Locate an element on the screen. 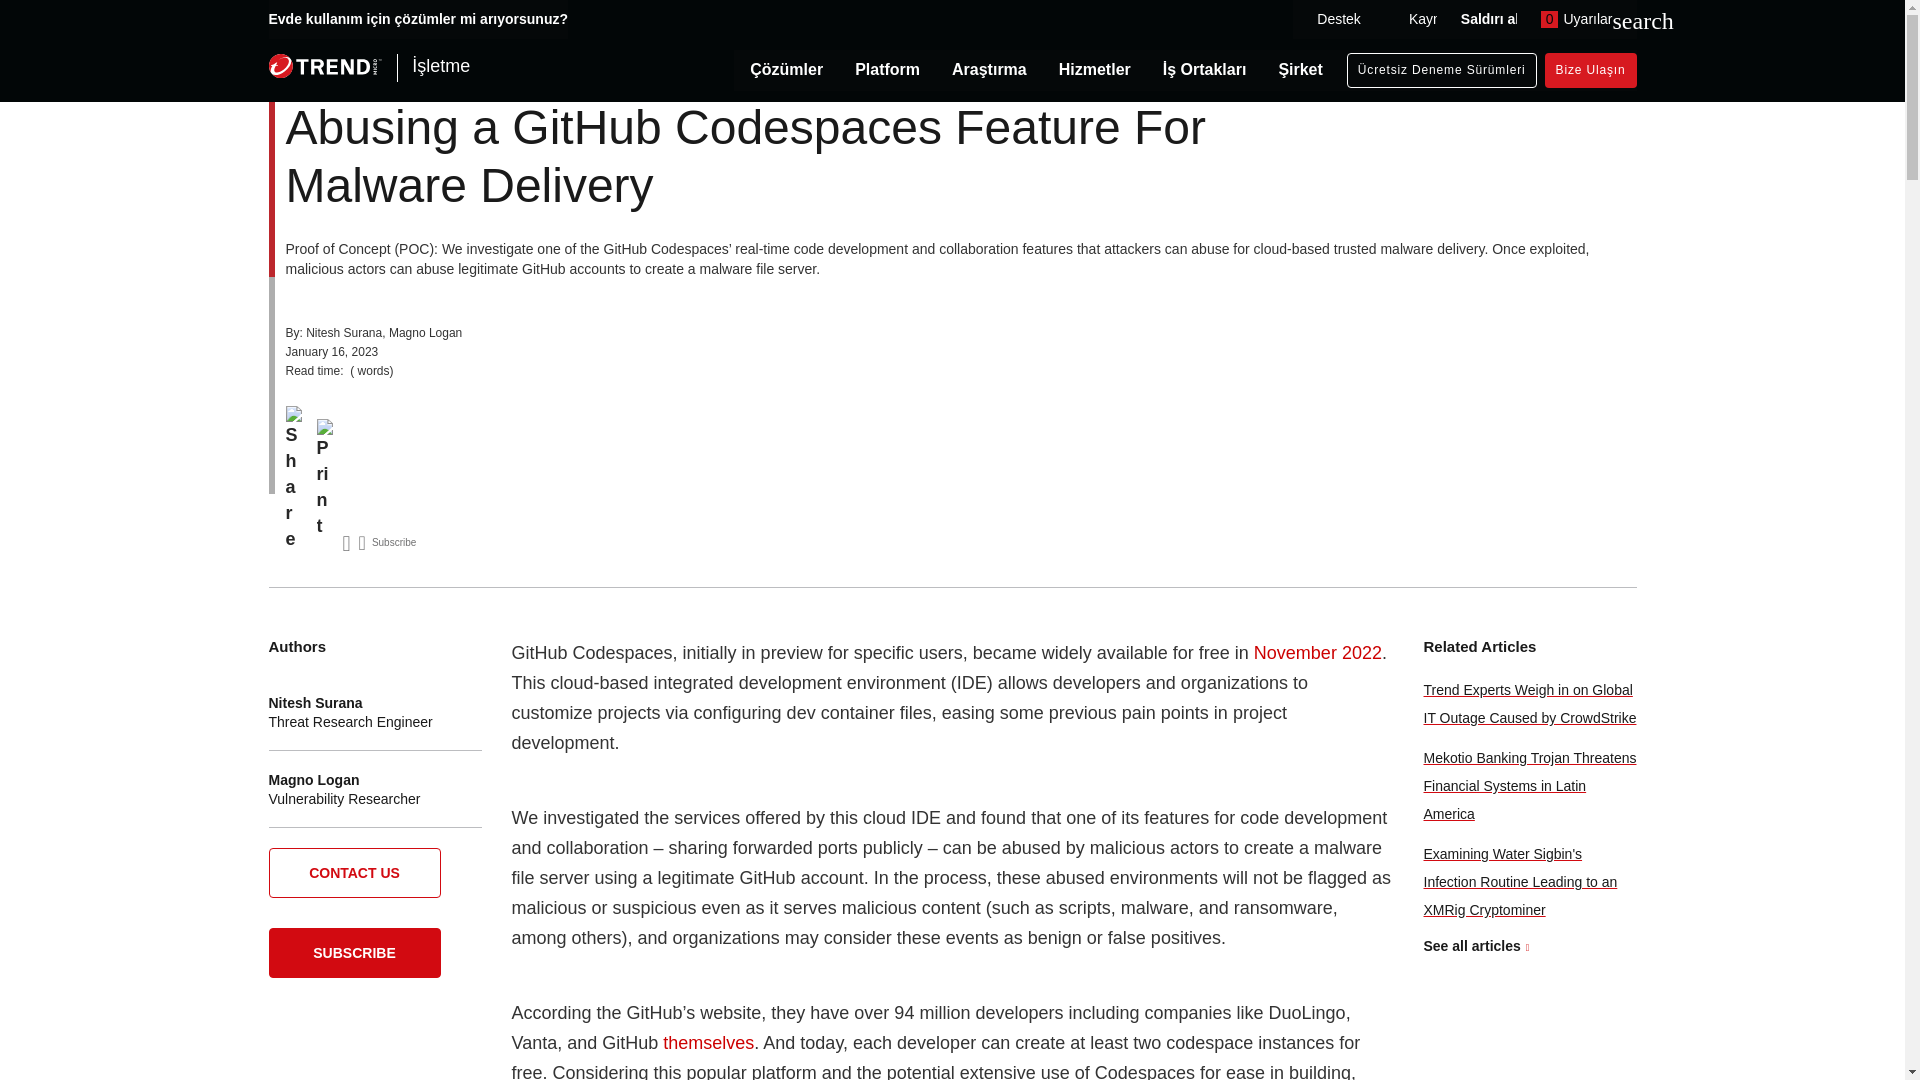 This screenshot has width=1920, height=1080. Subscribe is located at coordinates (388, 544).